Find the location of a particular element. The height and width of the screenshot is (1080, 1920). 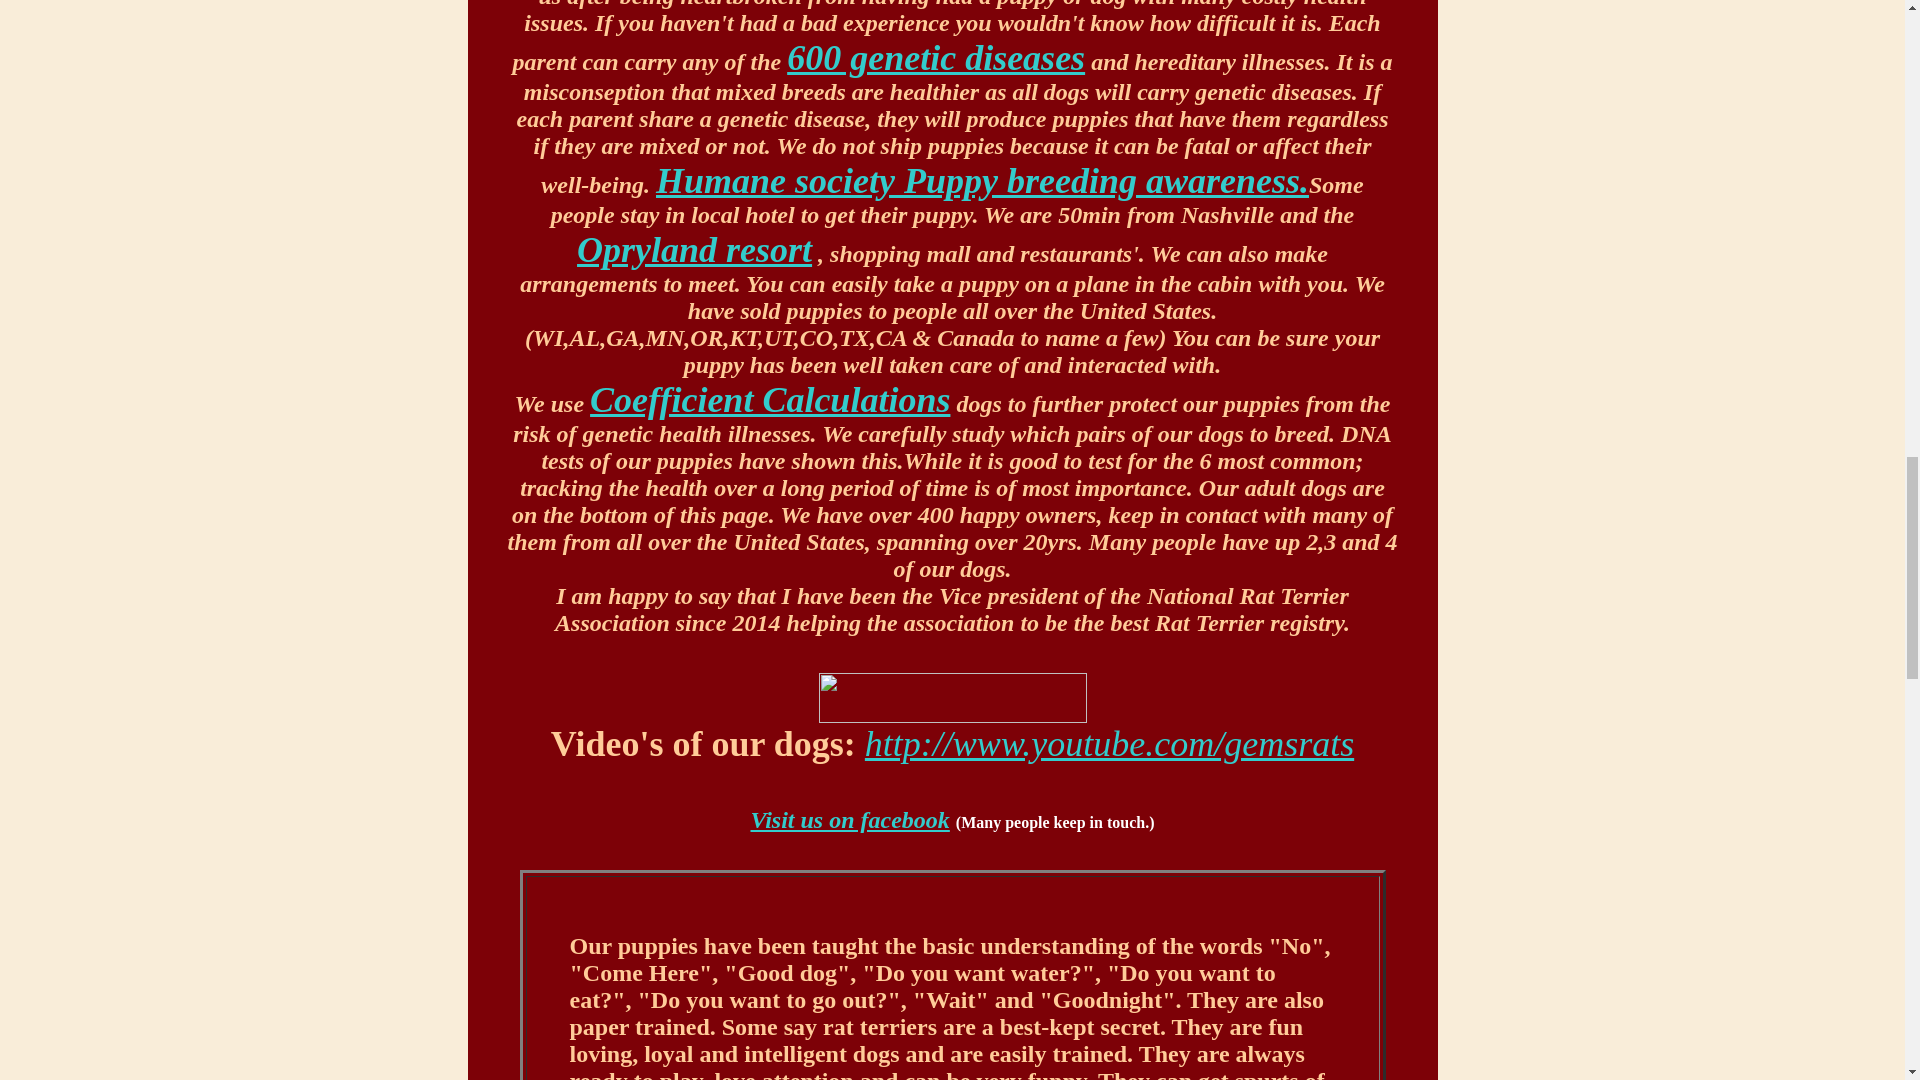

Opryland resort is located at coordinates (694, 250).